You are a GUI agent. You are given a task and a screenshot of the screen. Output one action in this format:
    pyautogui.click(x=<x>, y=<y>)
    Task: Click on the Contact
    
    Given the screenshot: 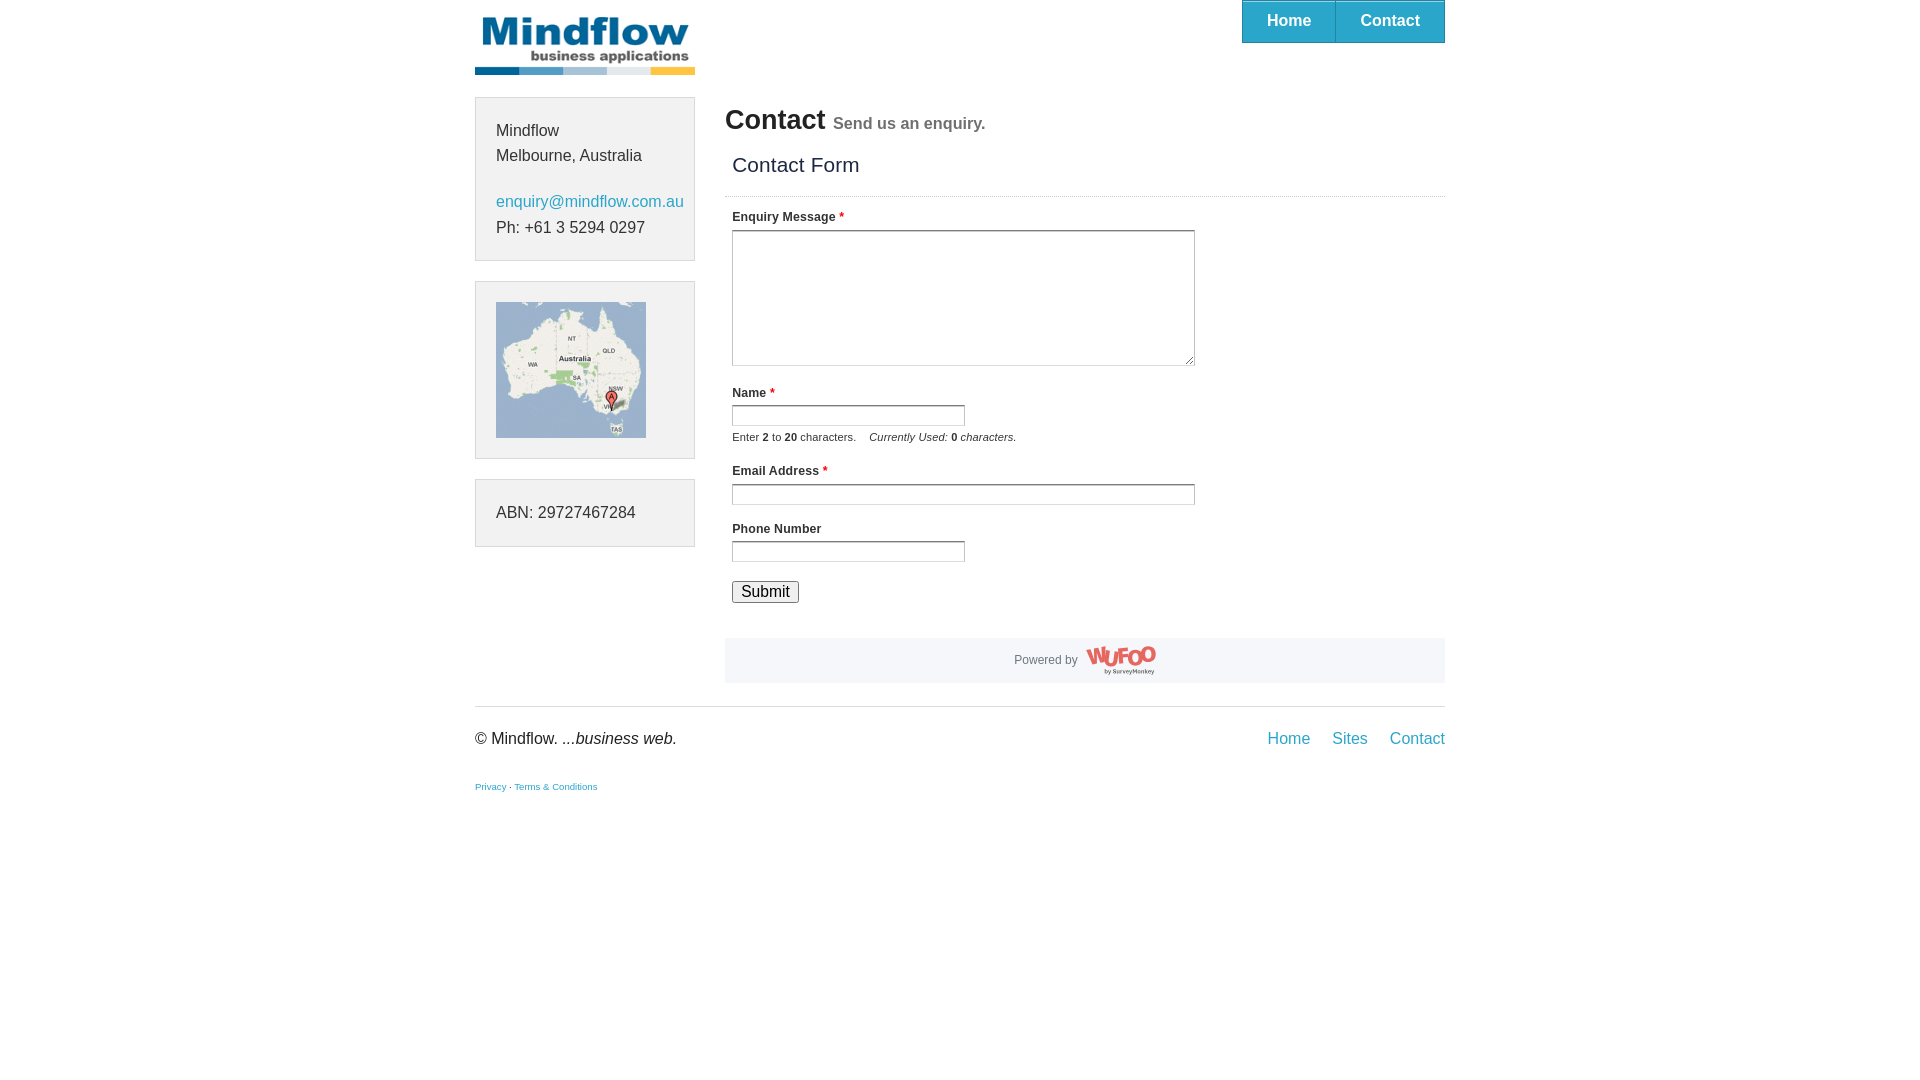 What is the action you would take?
    pyautogui.click(x=1418, y=739)
    